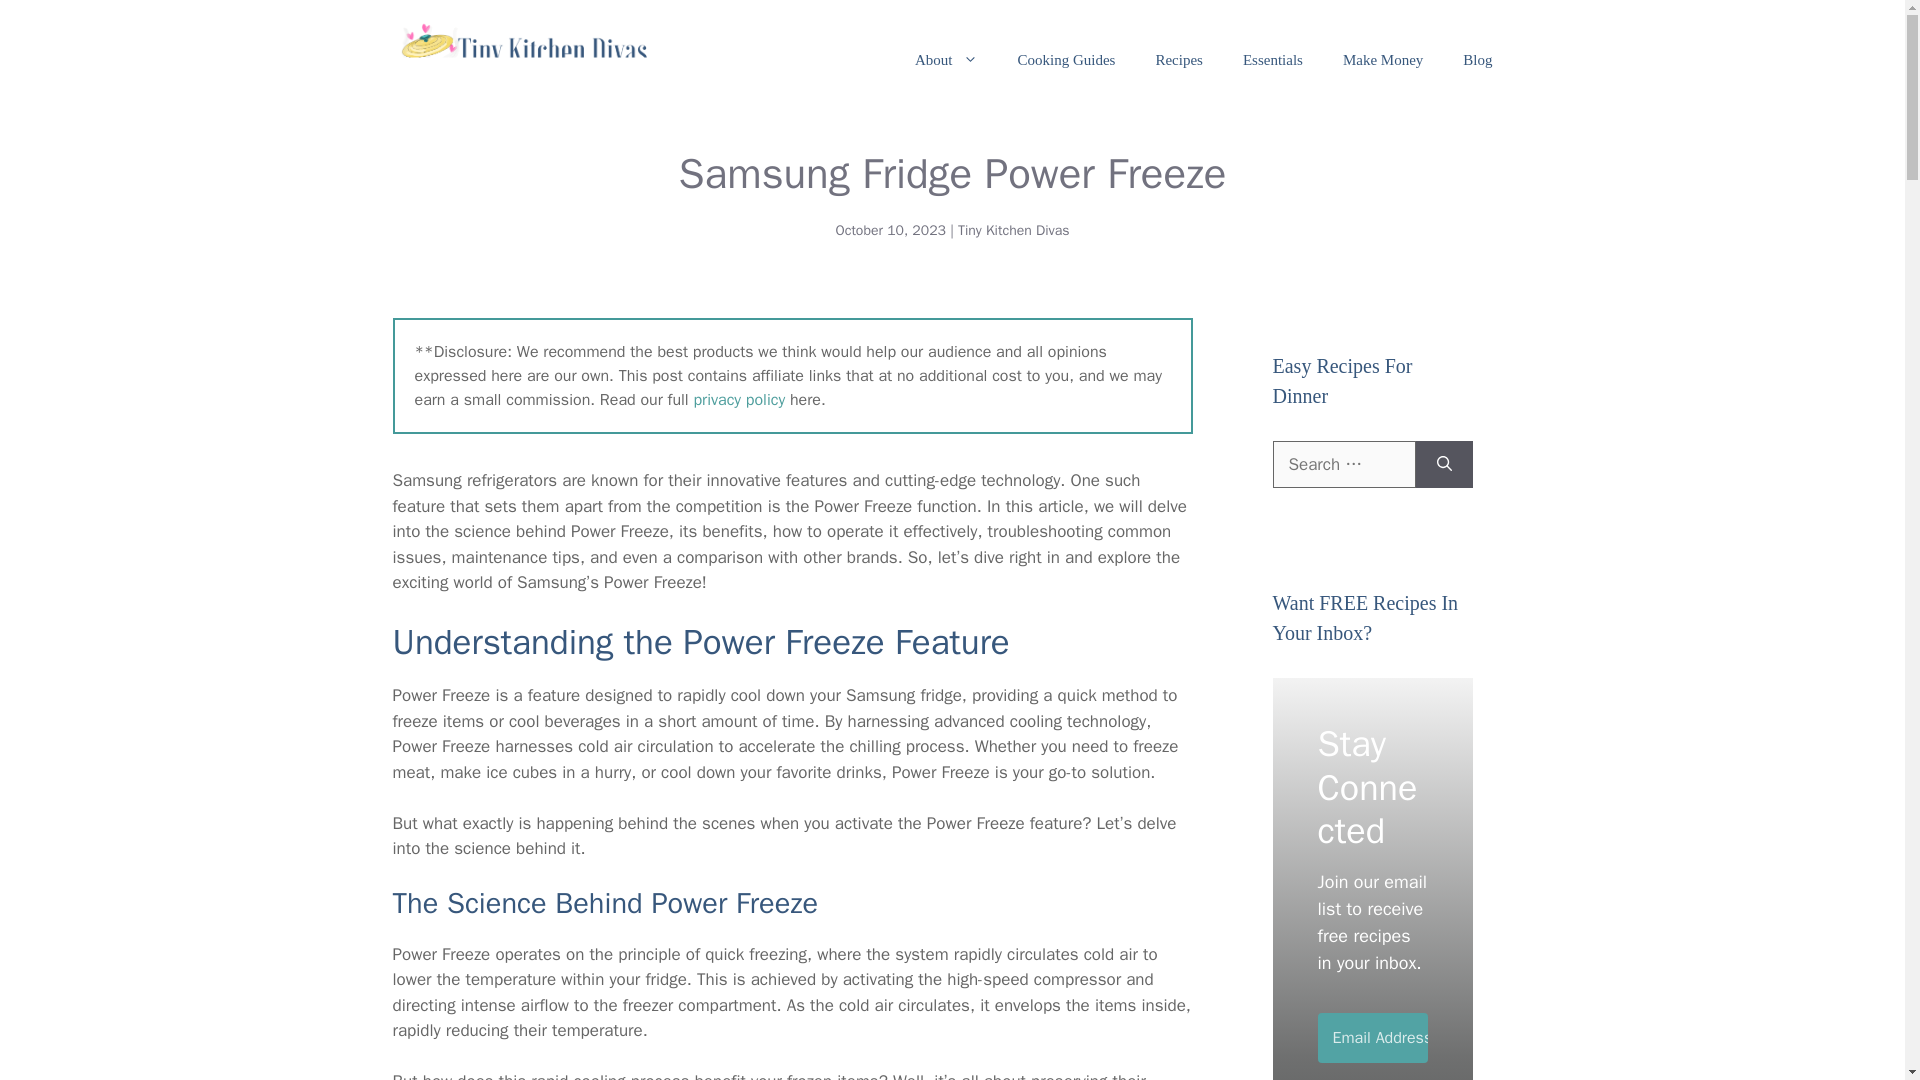 The image size is (1920, 1080). I want to click on Make Money, so click(1382, 60).